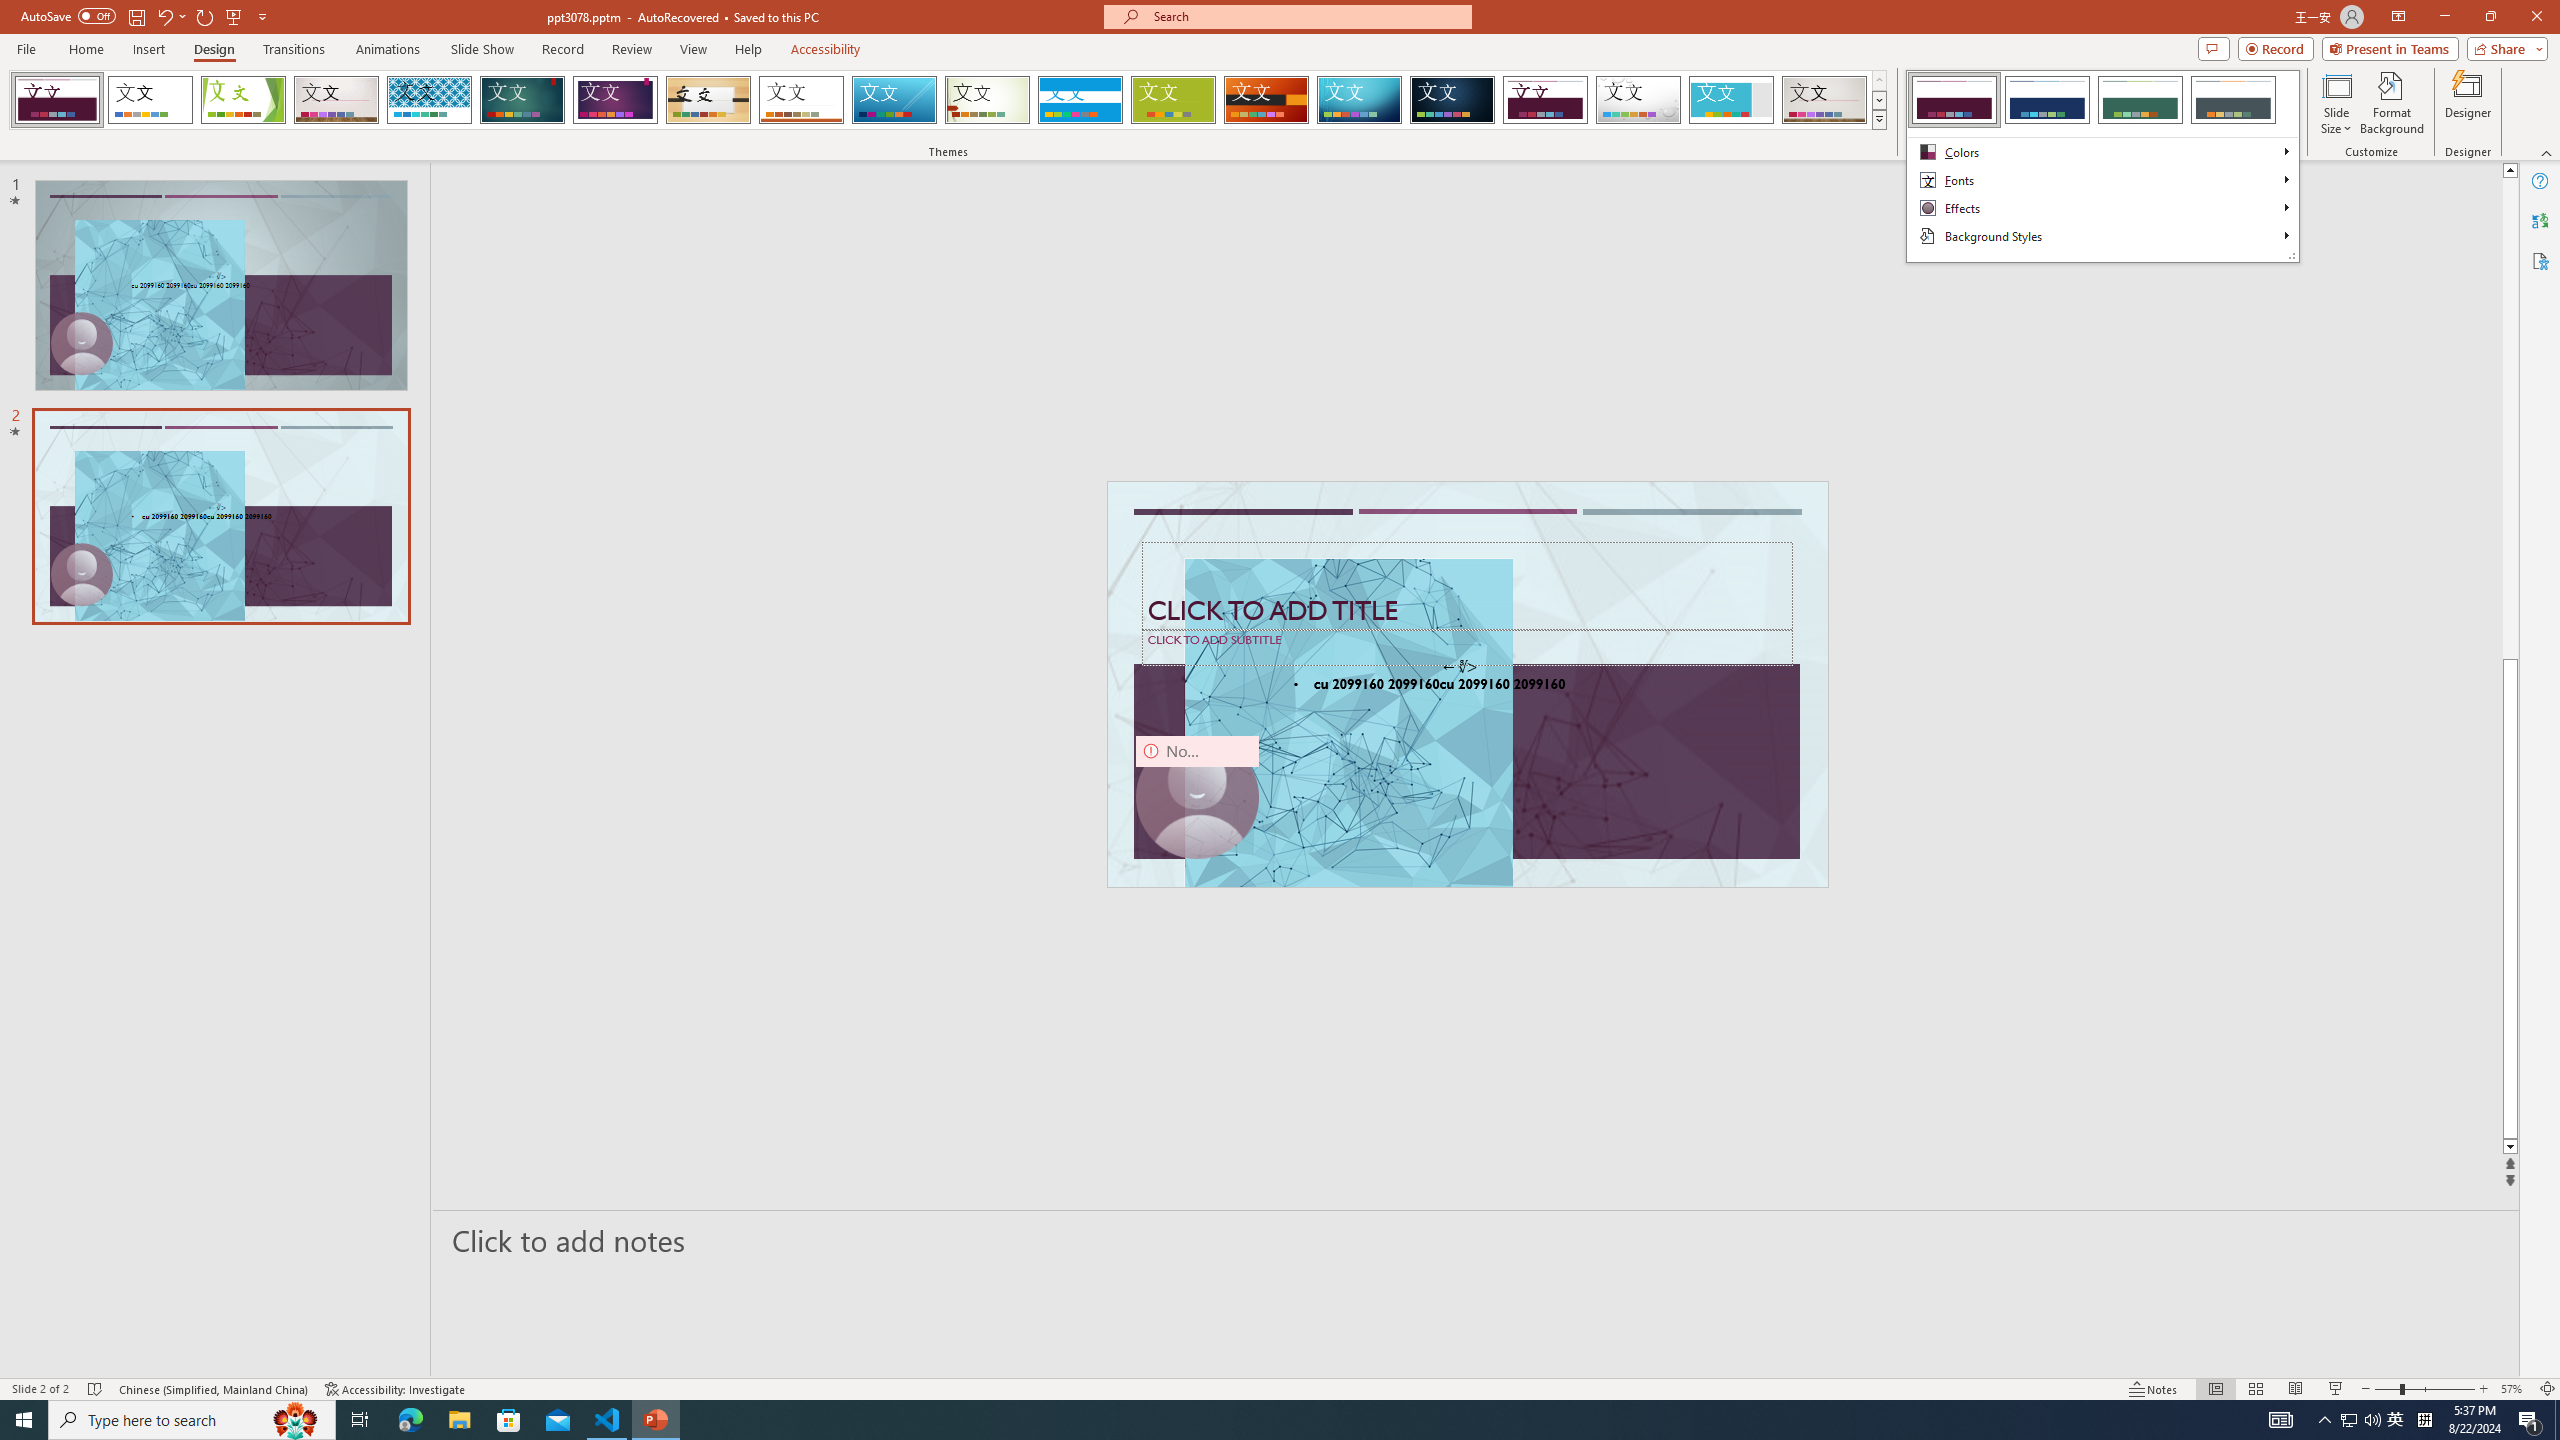  What do you see at coordinates (509, 1420) in the screenshot?
I see `Microsoft Store` at bounding box center [509, 1420].